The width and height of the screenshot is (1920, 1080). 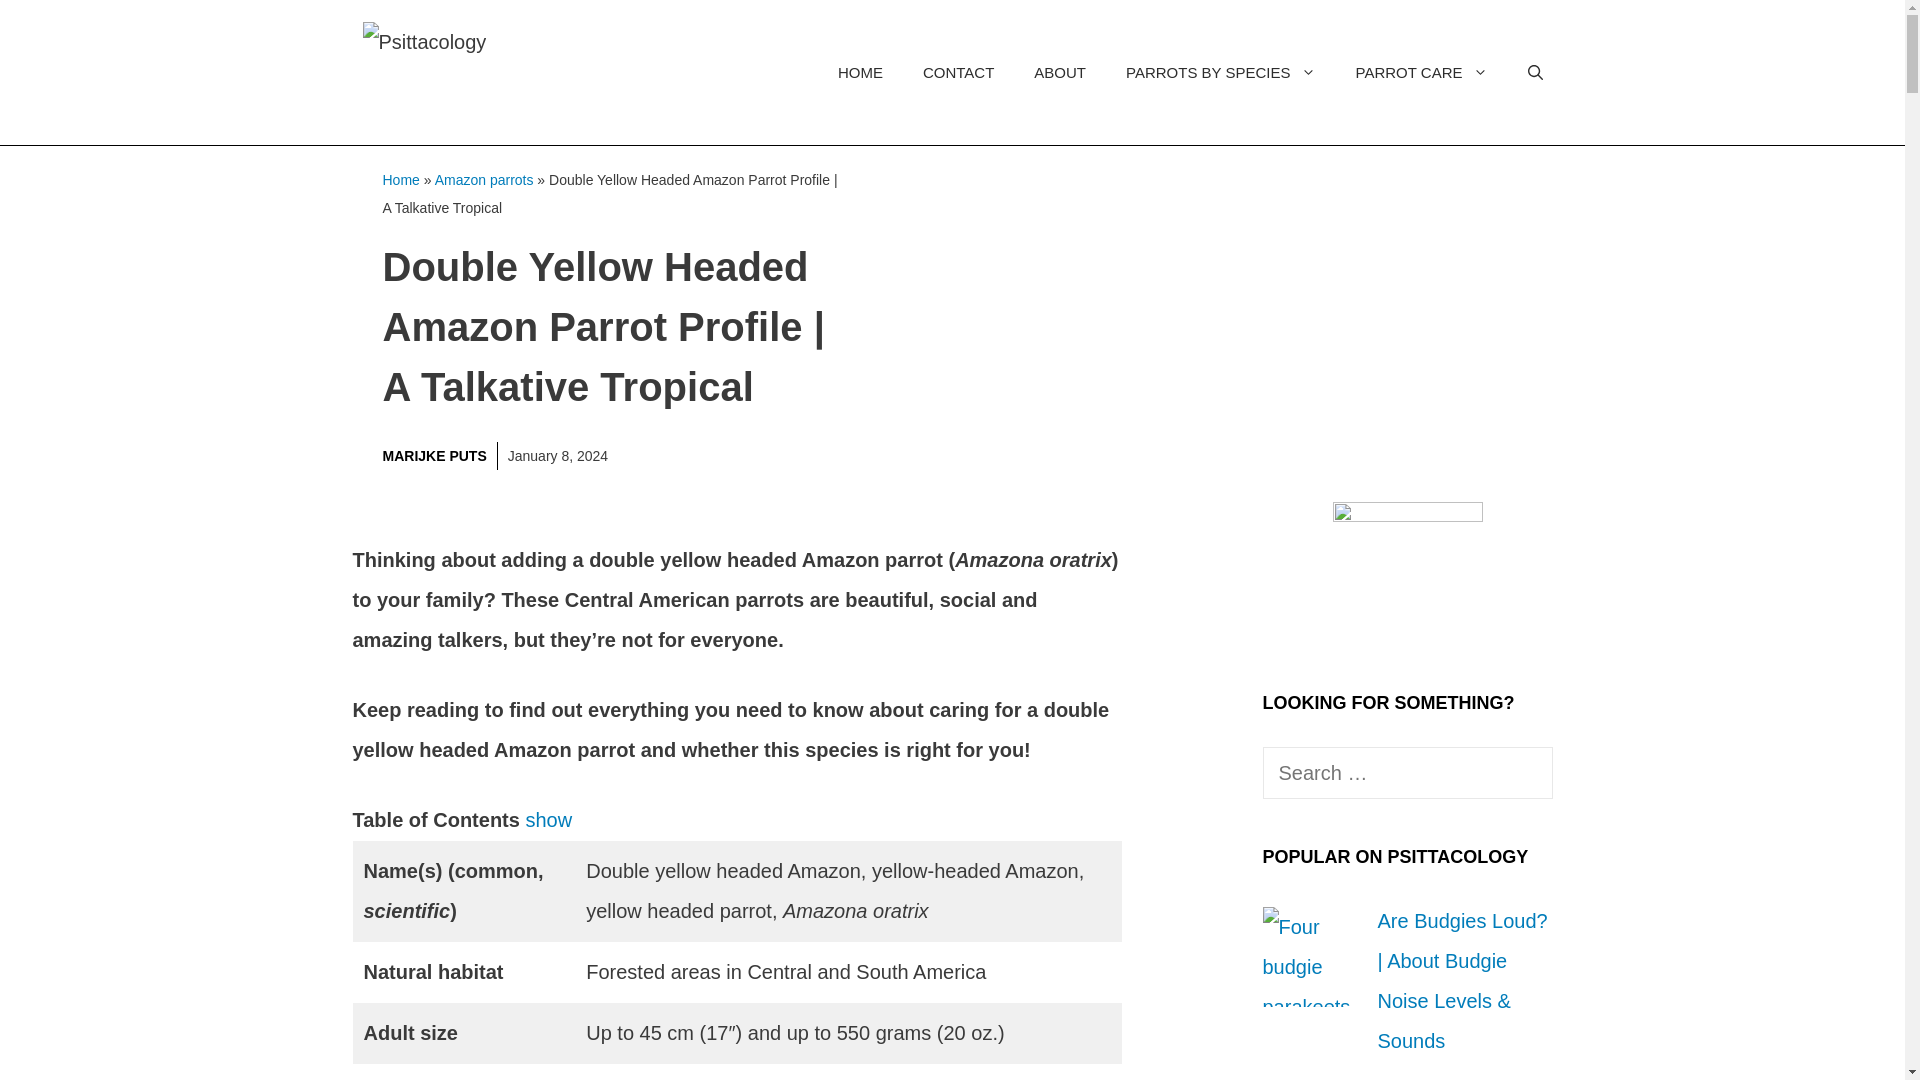 What do you see at coordinates (400, 179) in the screenshot?
I see `Home` at bounding box center [400, 179].